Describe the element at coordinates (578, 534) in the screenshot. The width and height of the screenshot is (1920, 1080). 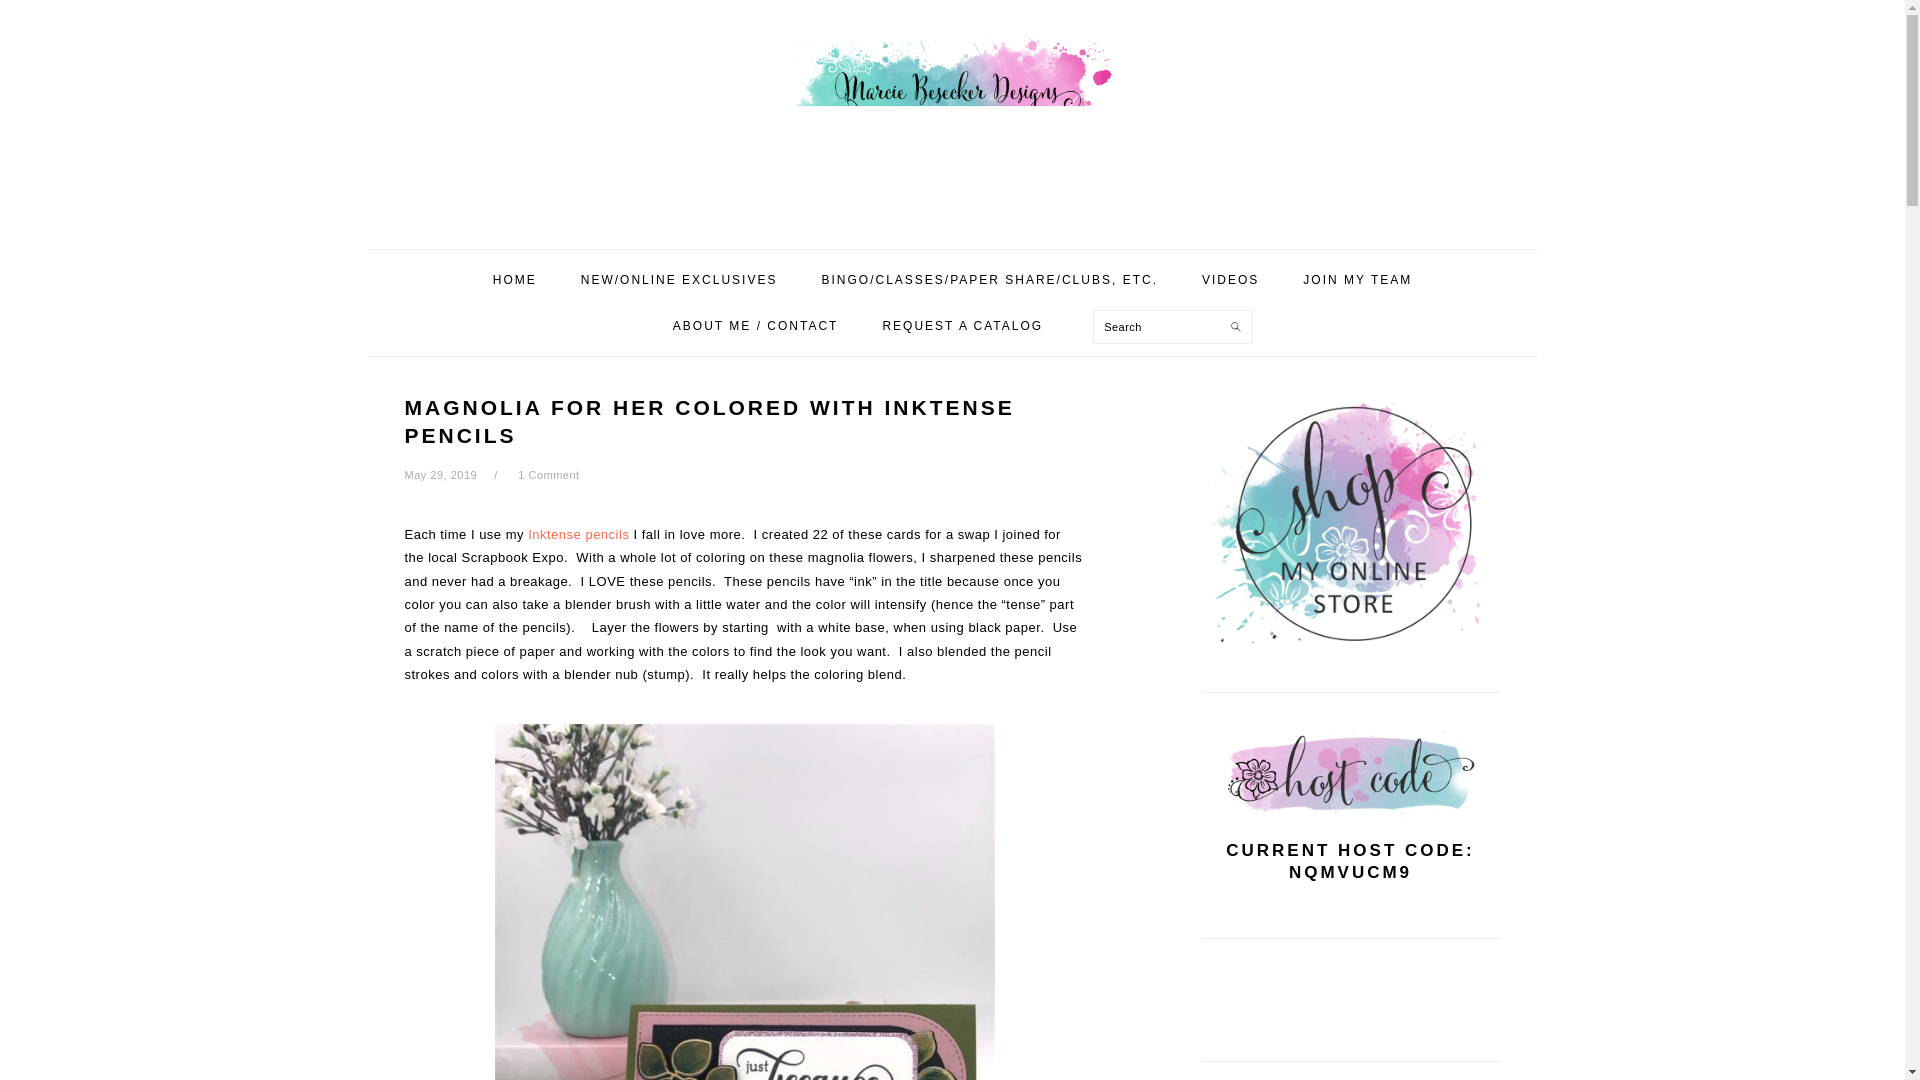
I see `Inktense pencils` at that location.